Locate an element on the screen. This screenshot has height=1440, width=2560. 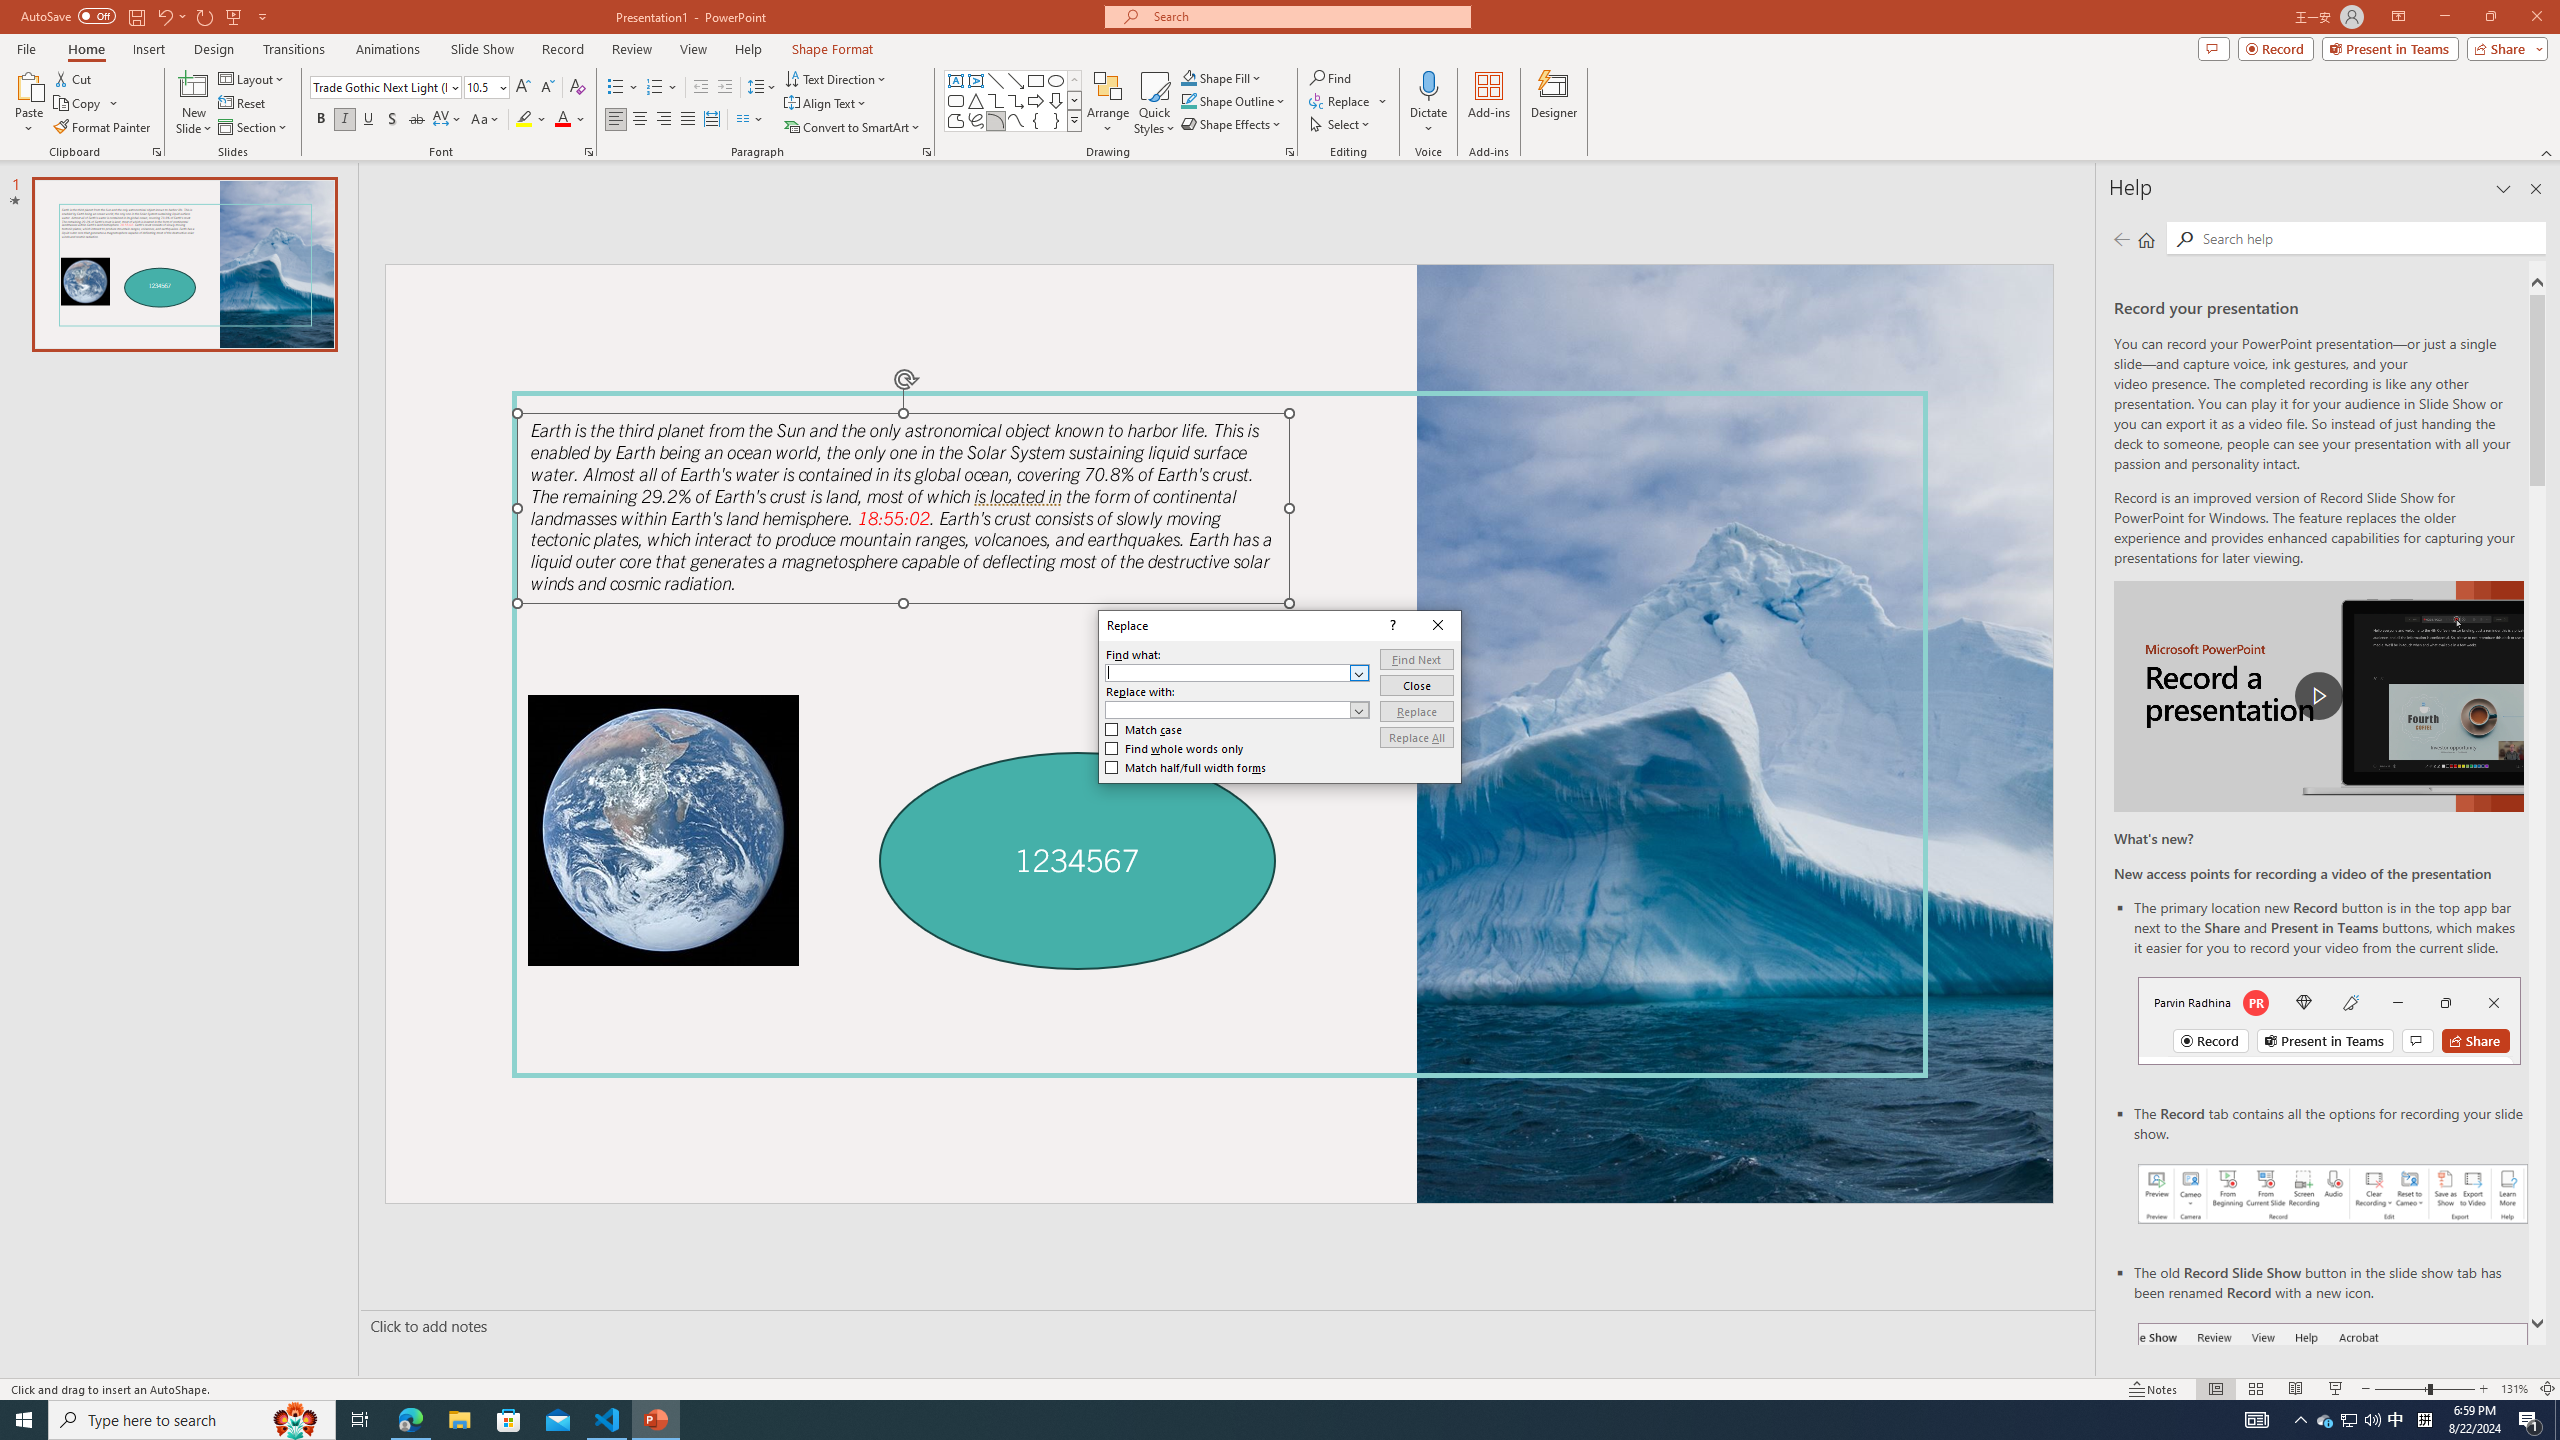
Text Direction is located at coordinates (1330, 78).